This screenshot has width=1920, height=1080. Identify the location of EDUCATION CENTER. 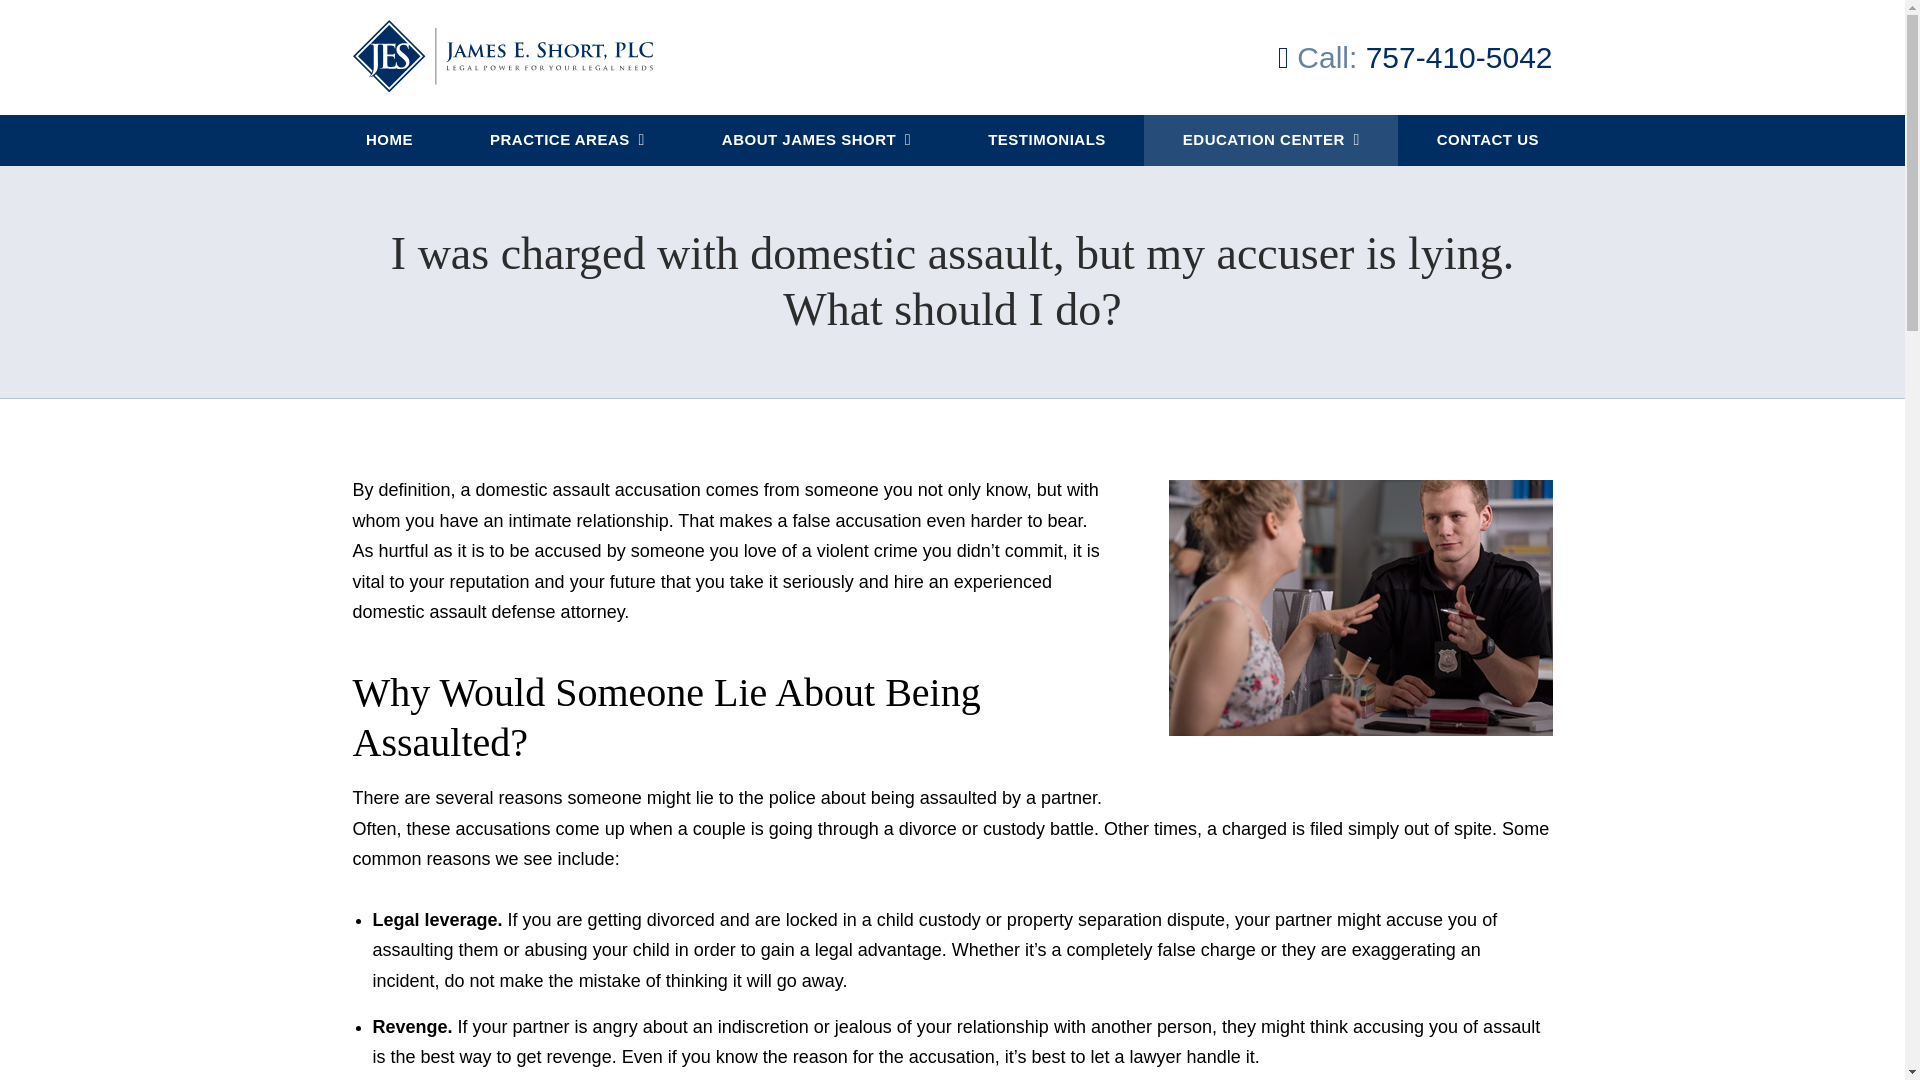
(1270, 140).